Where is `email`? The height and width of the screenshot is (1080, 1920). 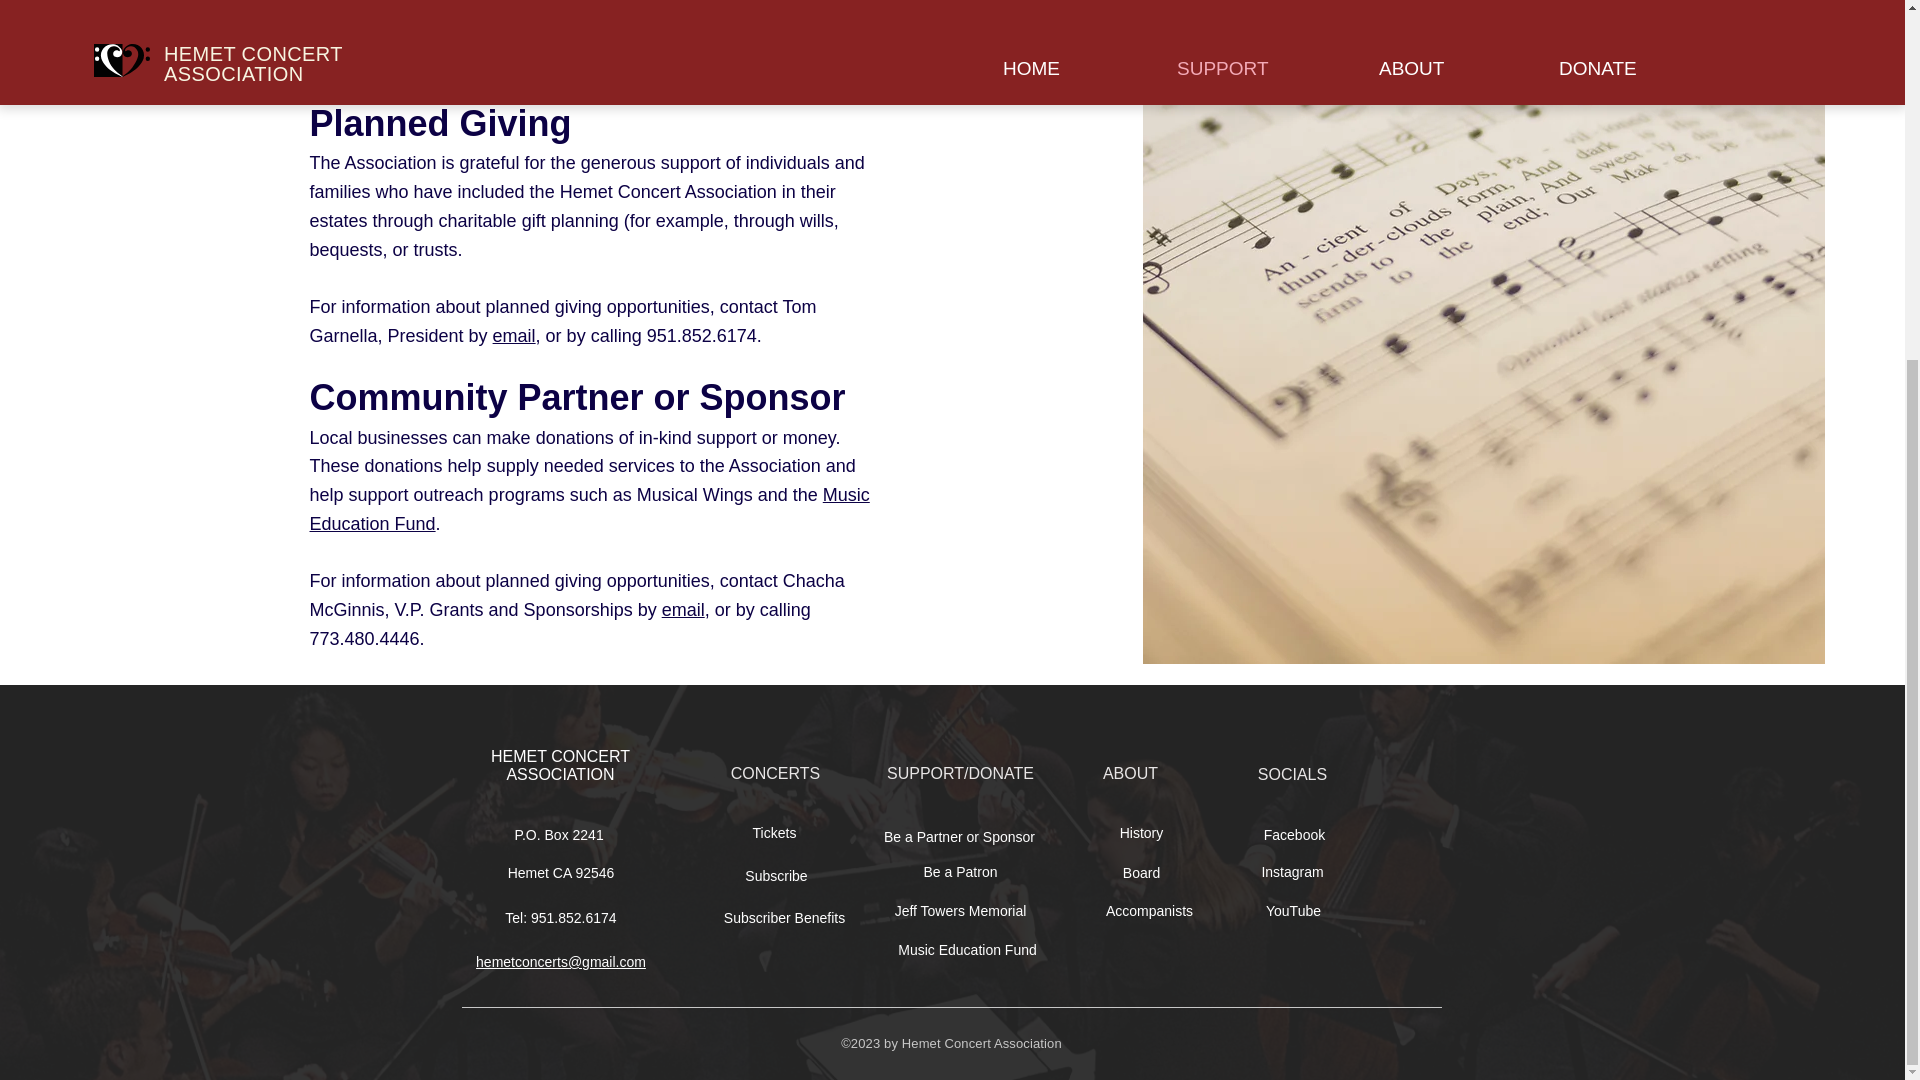
email is located at coordinates (683, 610).